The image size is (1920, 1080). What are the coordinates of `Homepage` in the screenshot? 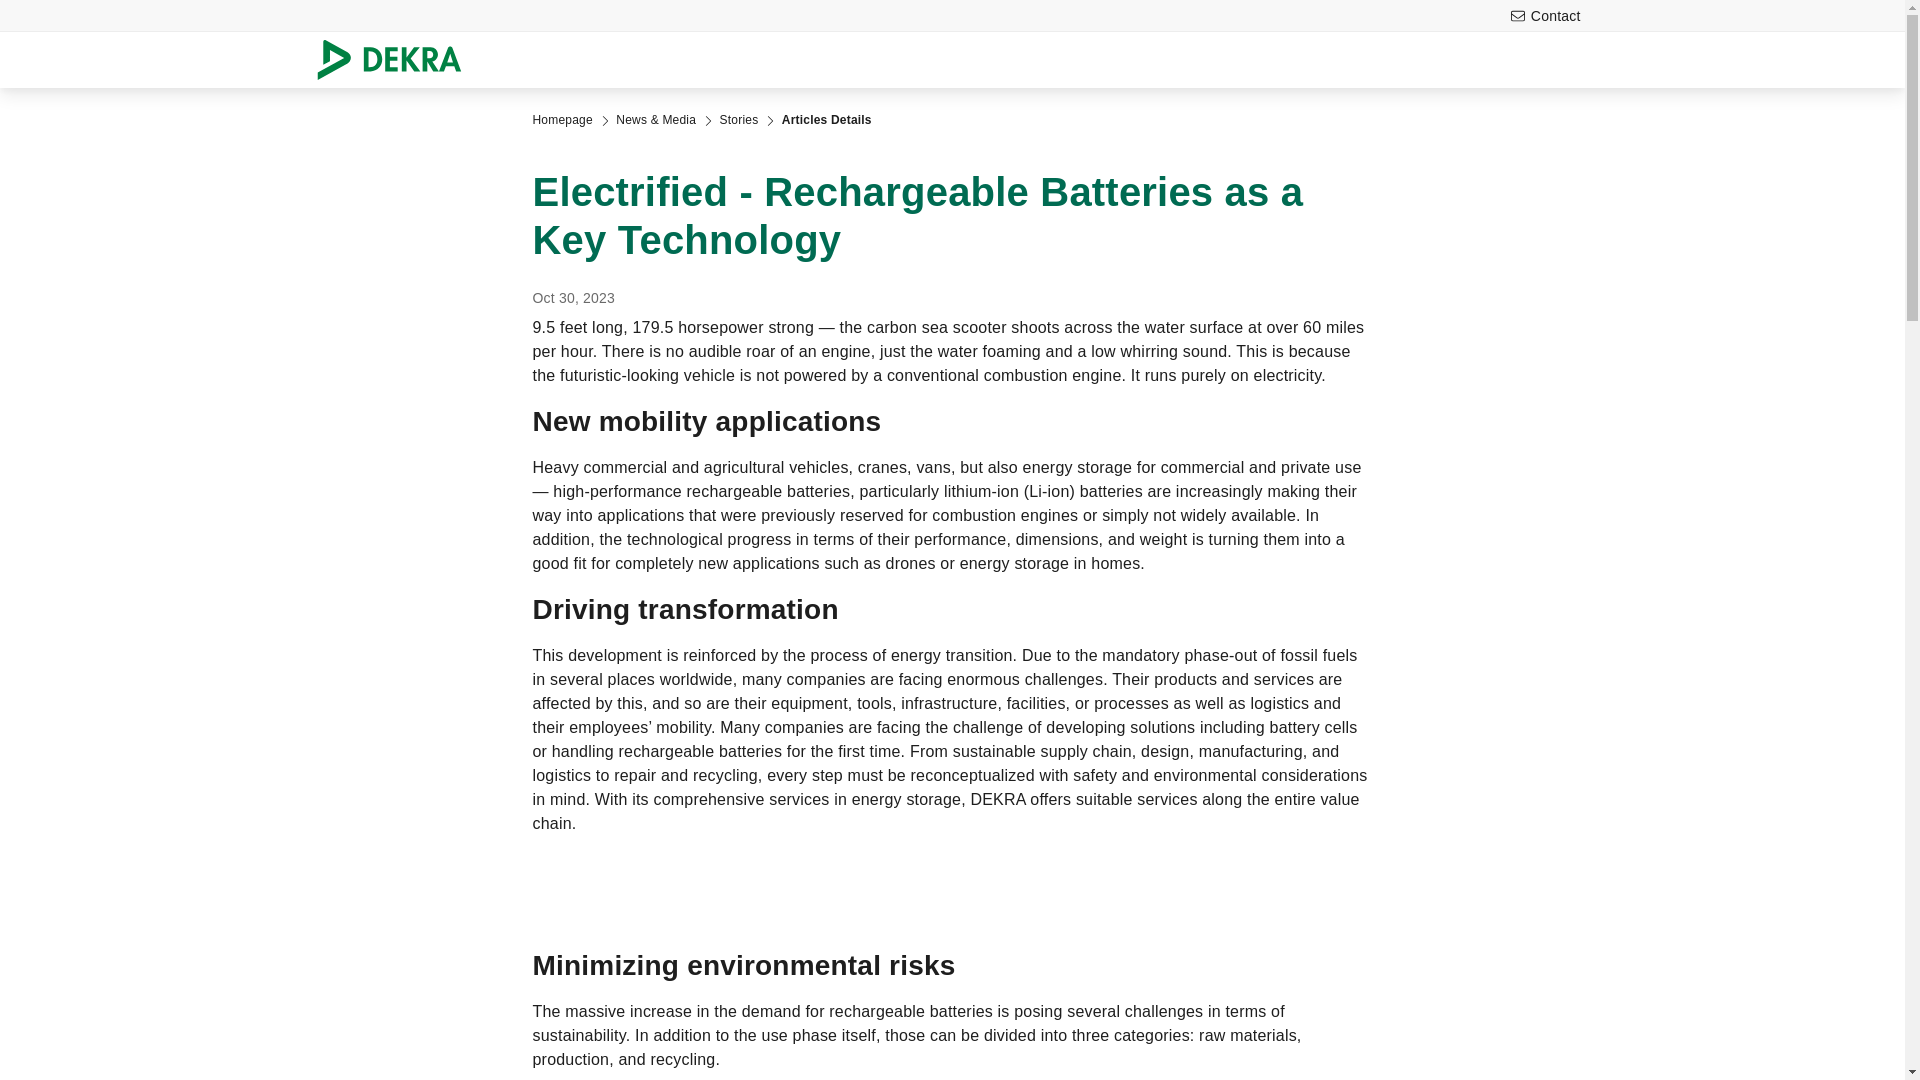 It's located at (561, 120).